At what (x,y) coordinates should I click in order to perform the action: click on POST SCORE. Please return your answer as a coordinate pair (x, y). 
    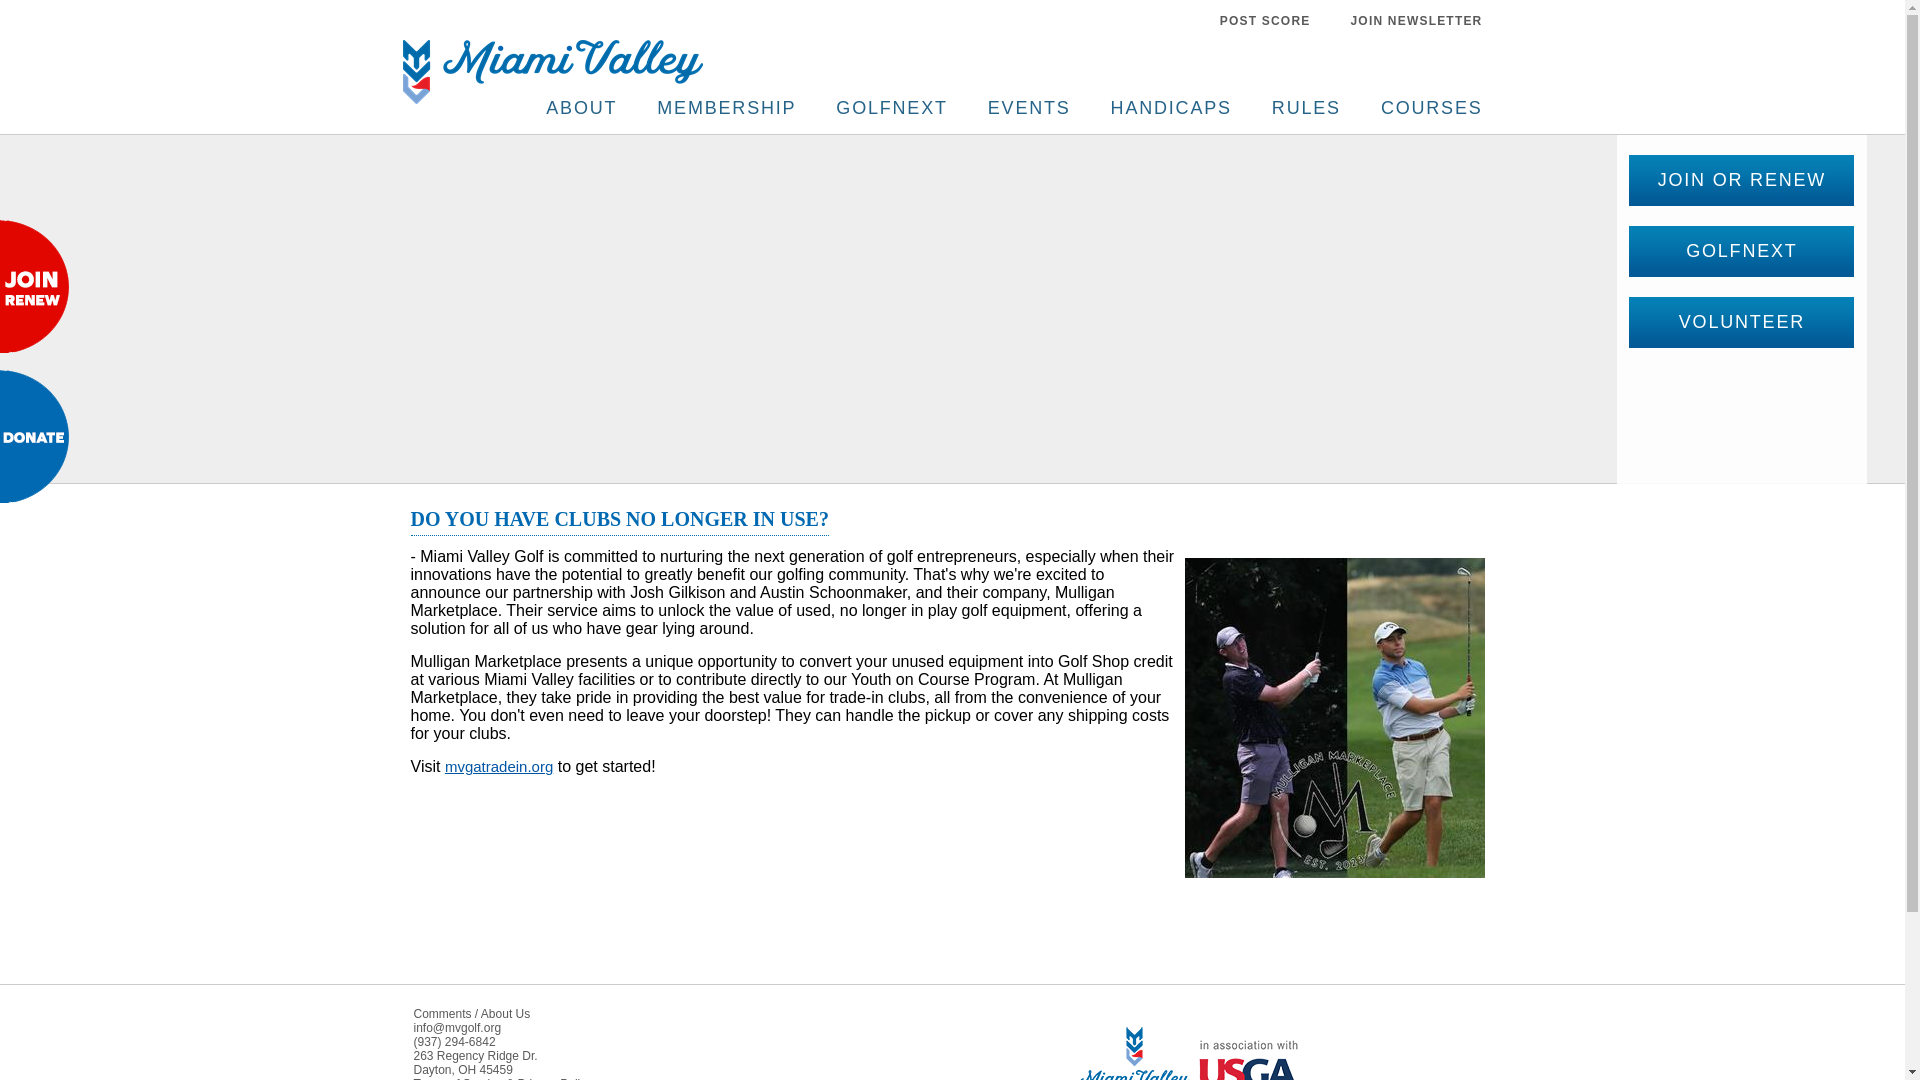
    Looking at the image, I should click on (1264, 20).